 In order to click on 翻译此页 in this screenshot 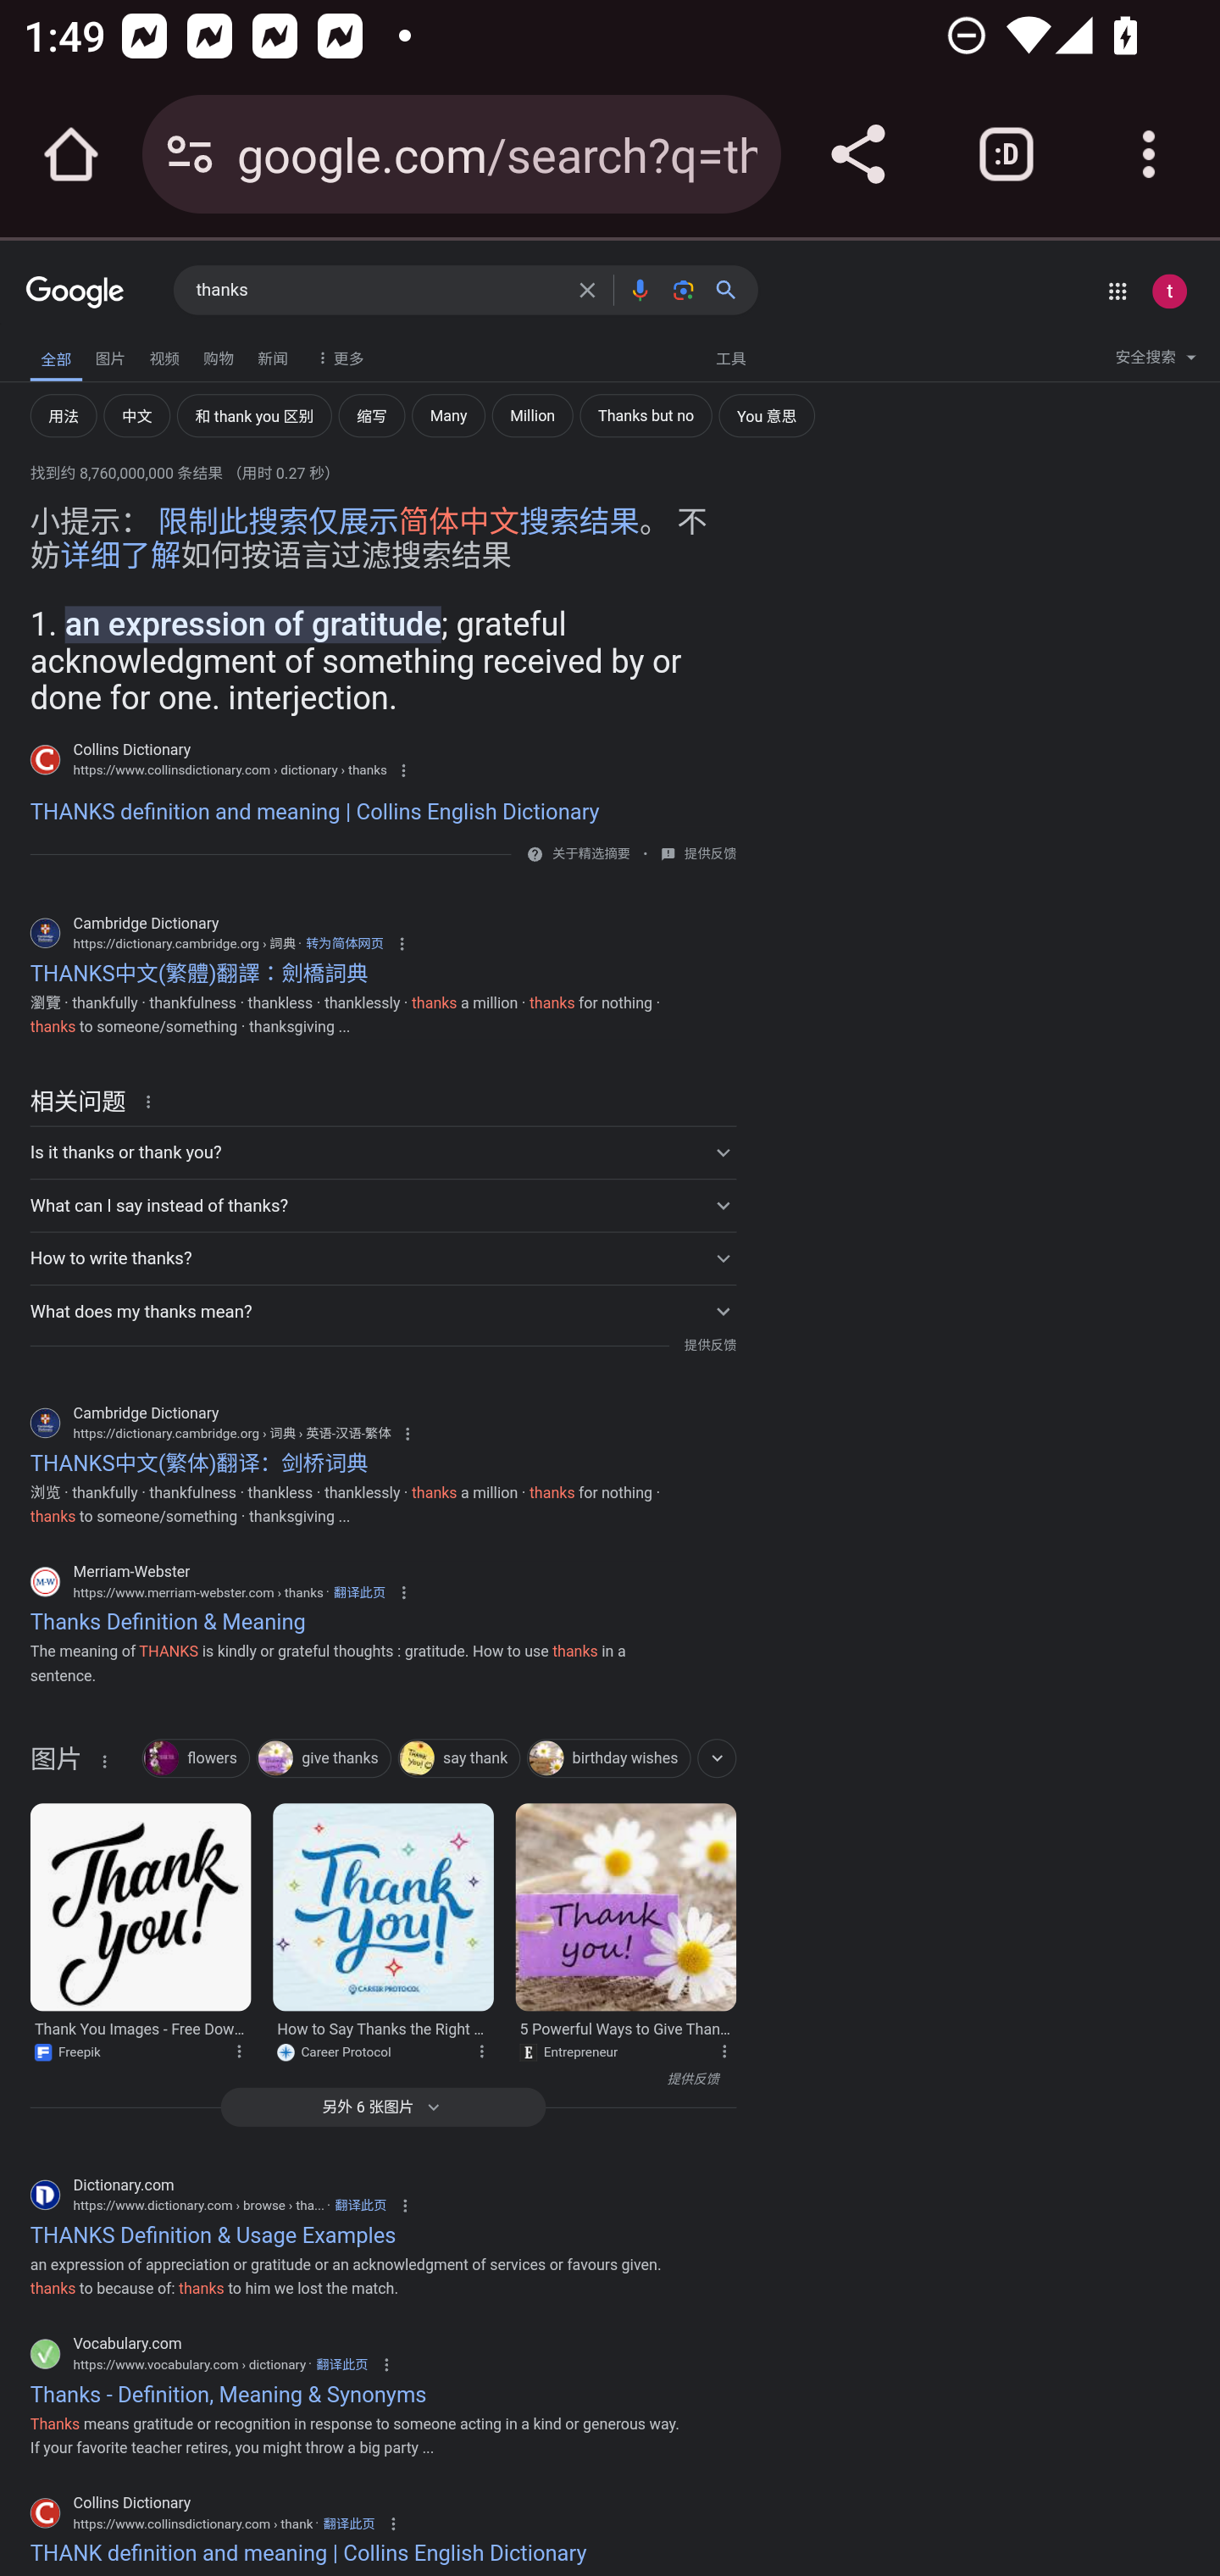, I will do `click(359, 2205)`.